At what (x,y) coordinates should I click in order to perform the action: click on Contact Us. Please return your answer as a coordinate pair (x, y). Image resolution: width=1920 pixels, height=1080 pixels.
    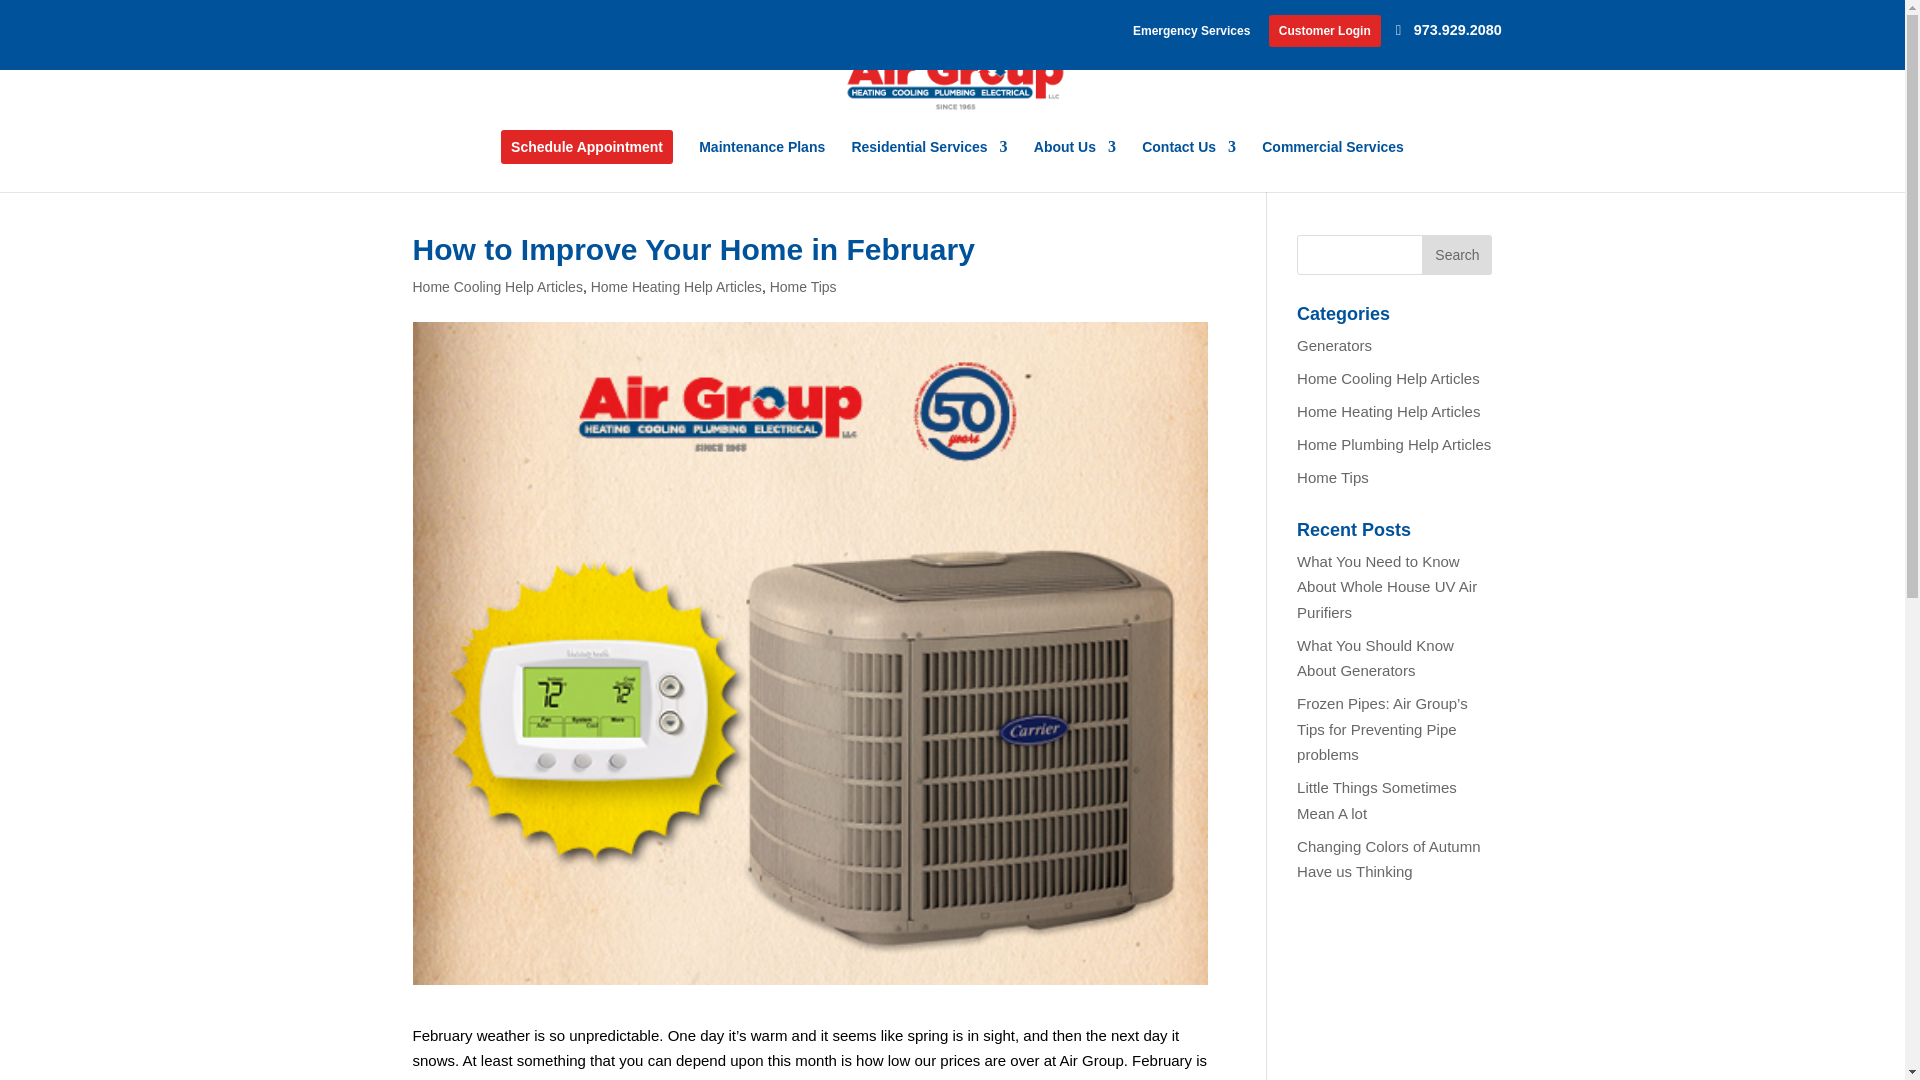
    Looking at the image, I should click on (1189, 161).